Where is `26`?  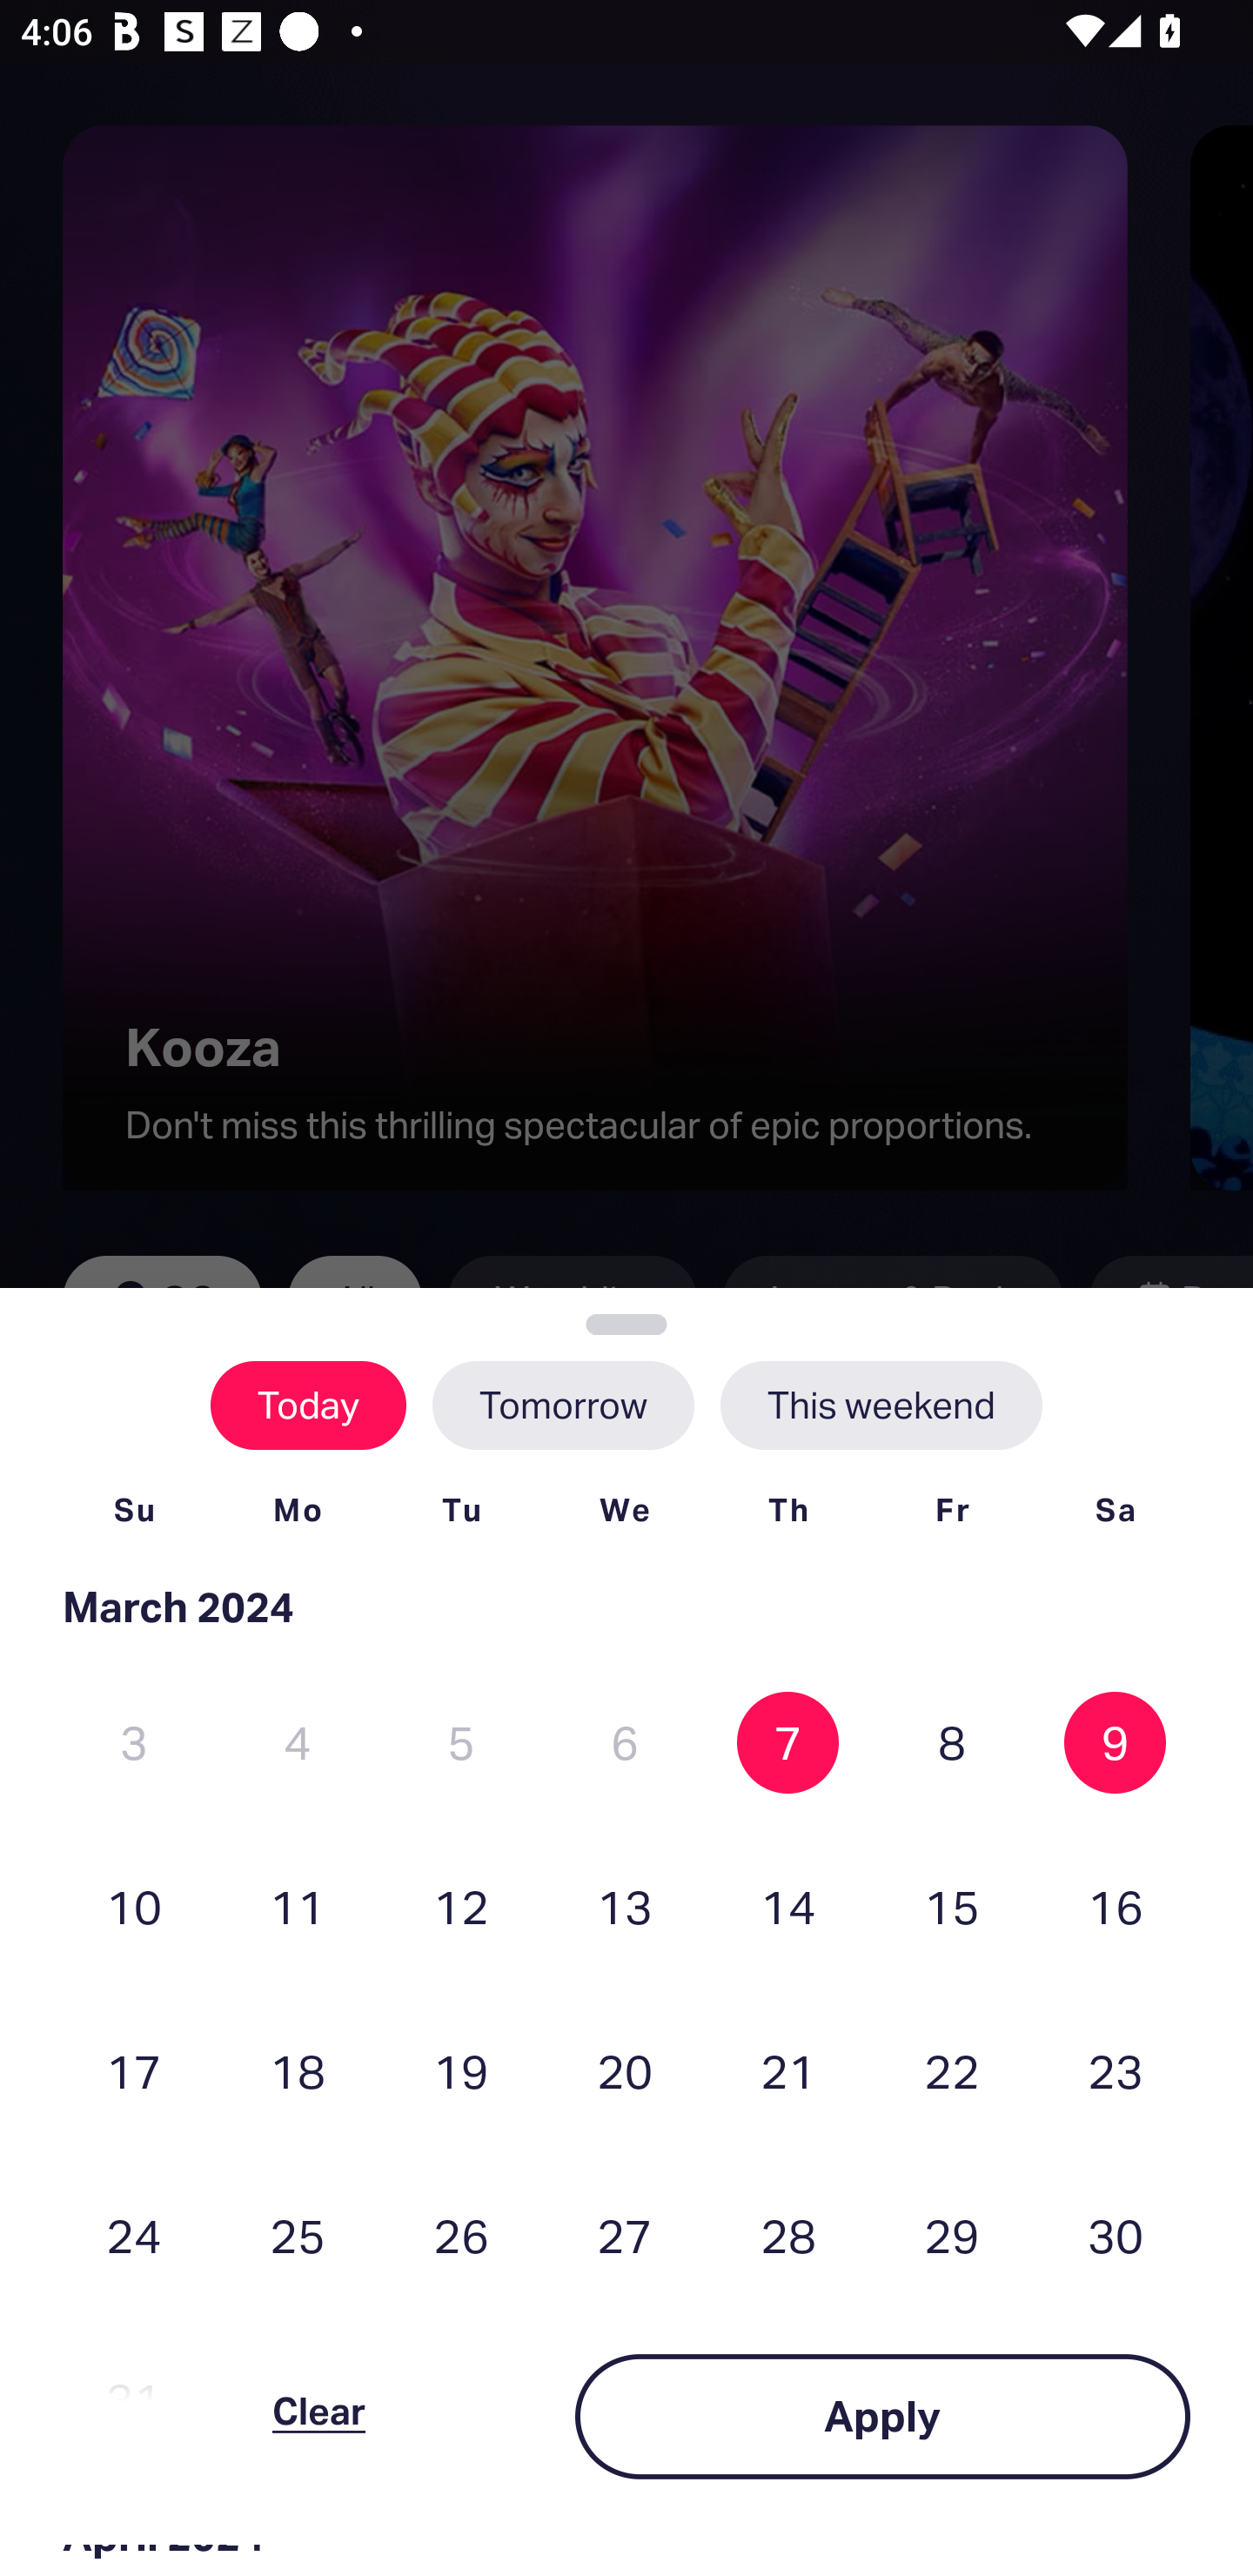
26 is located at coordinates (461, 2236).